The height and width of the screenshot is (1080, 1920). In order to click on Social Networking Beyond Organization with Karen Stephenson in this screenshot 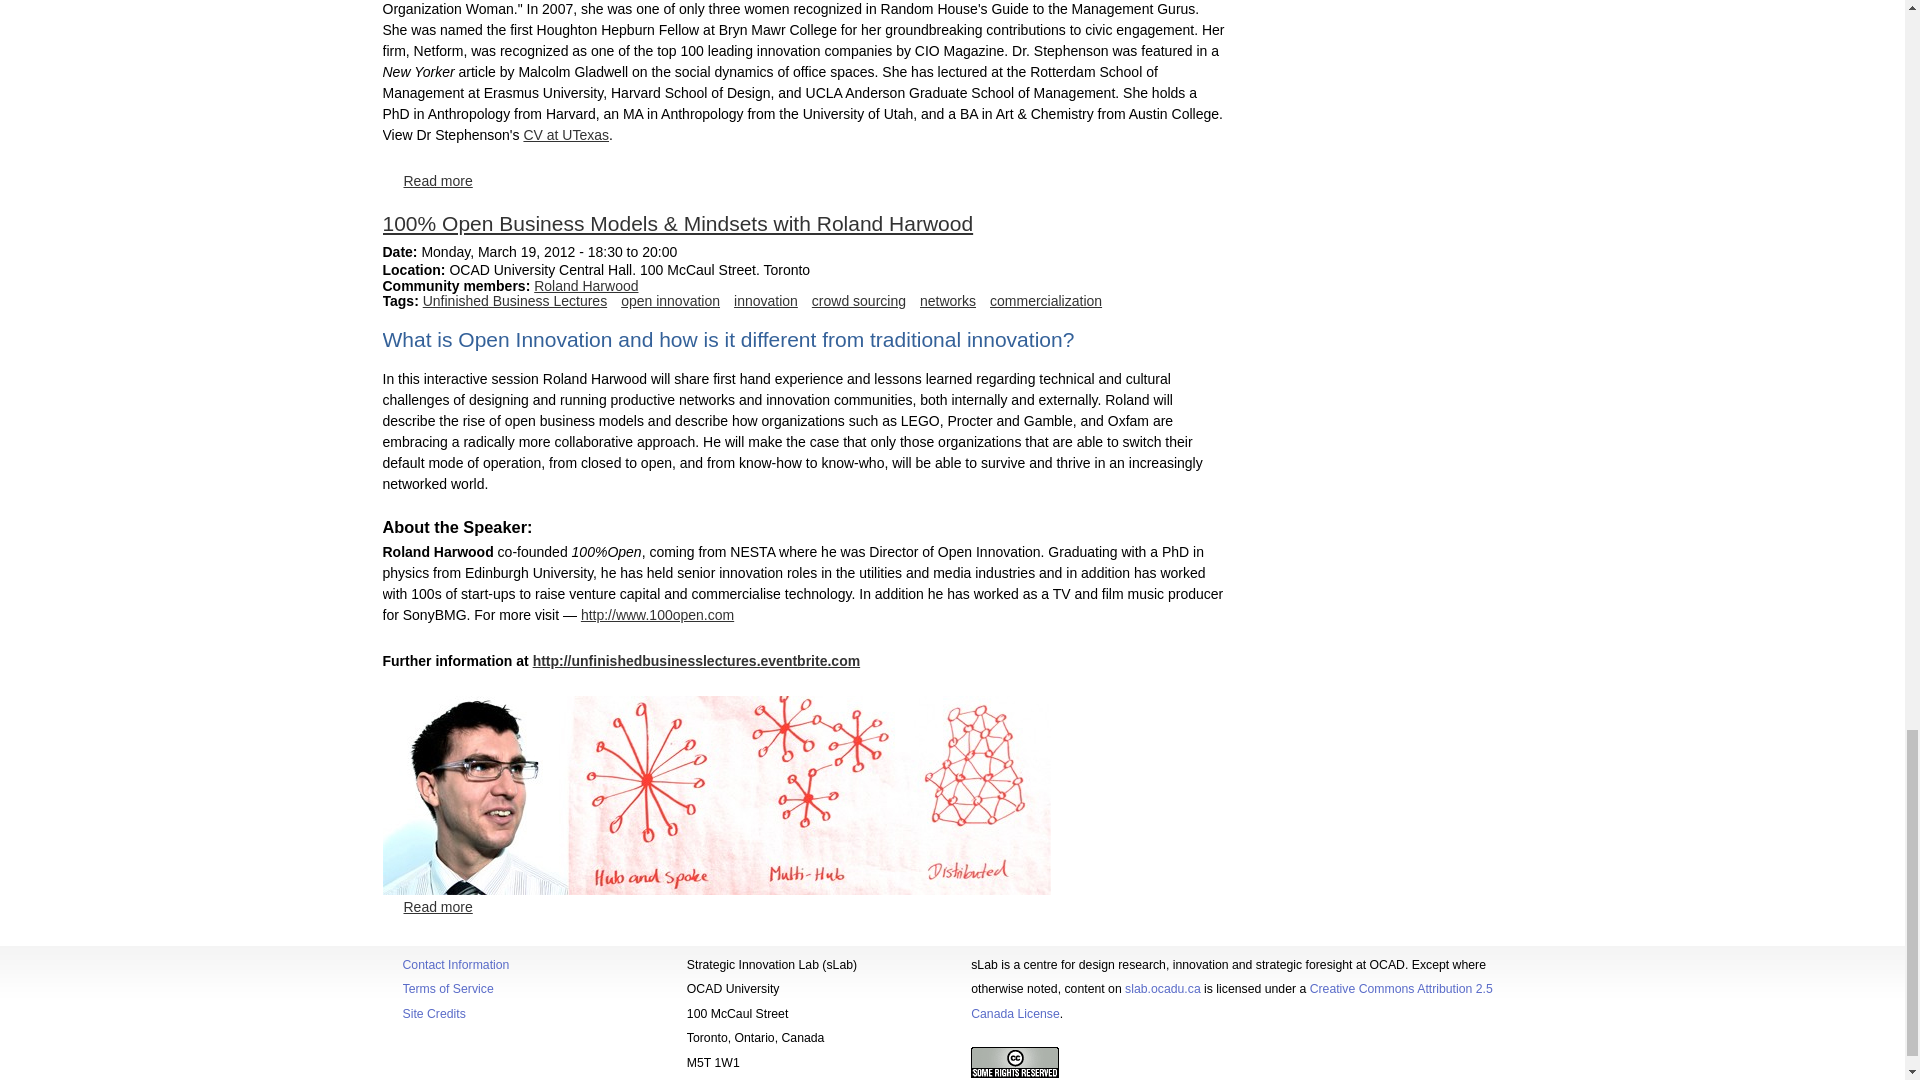, I will do `click(438, 180)`.